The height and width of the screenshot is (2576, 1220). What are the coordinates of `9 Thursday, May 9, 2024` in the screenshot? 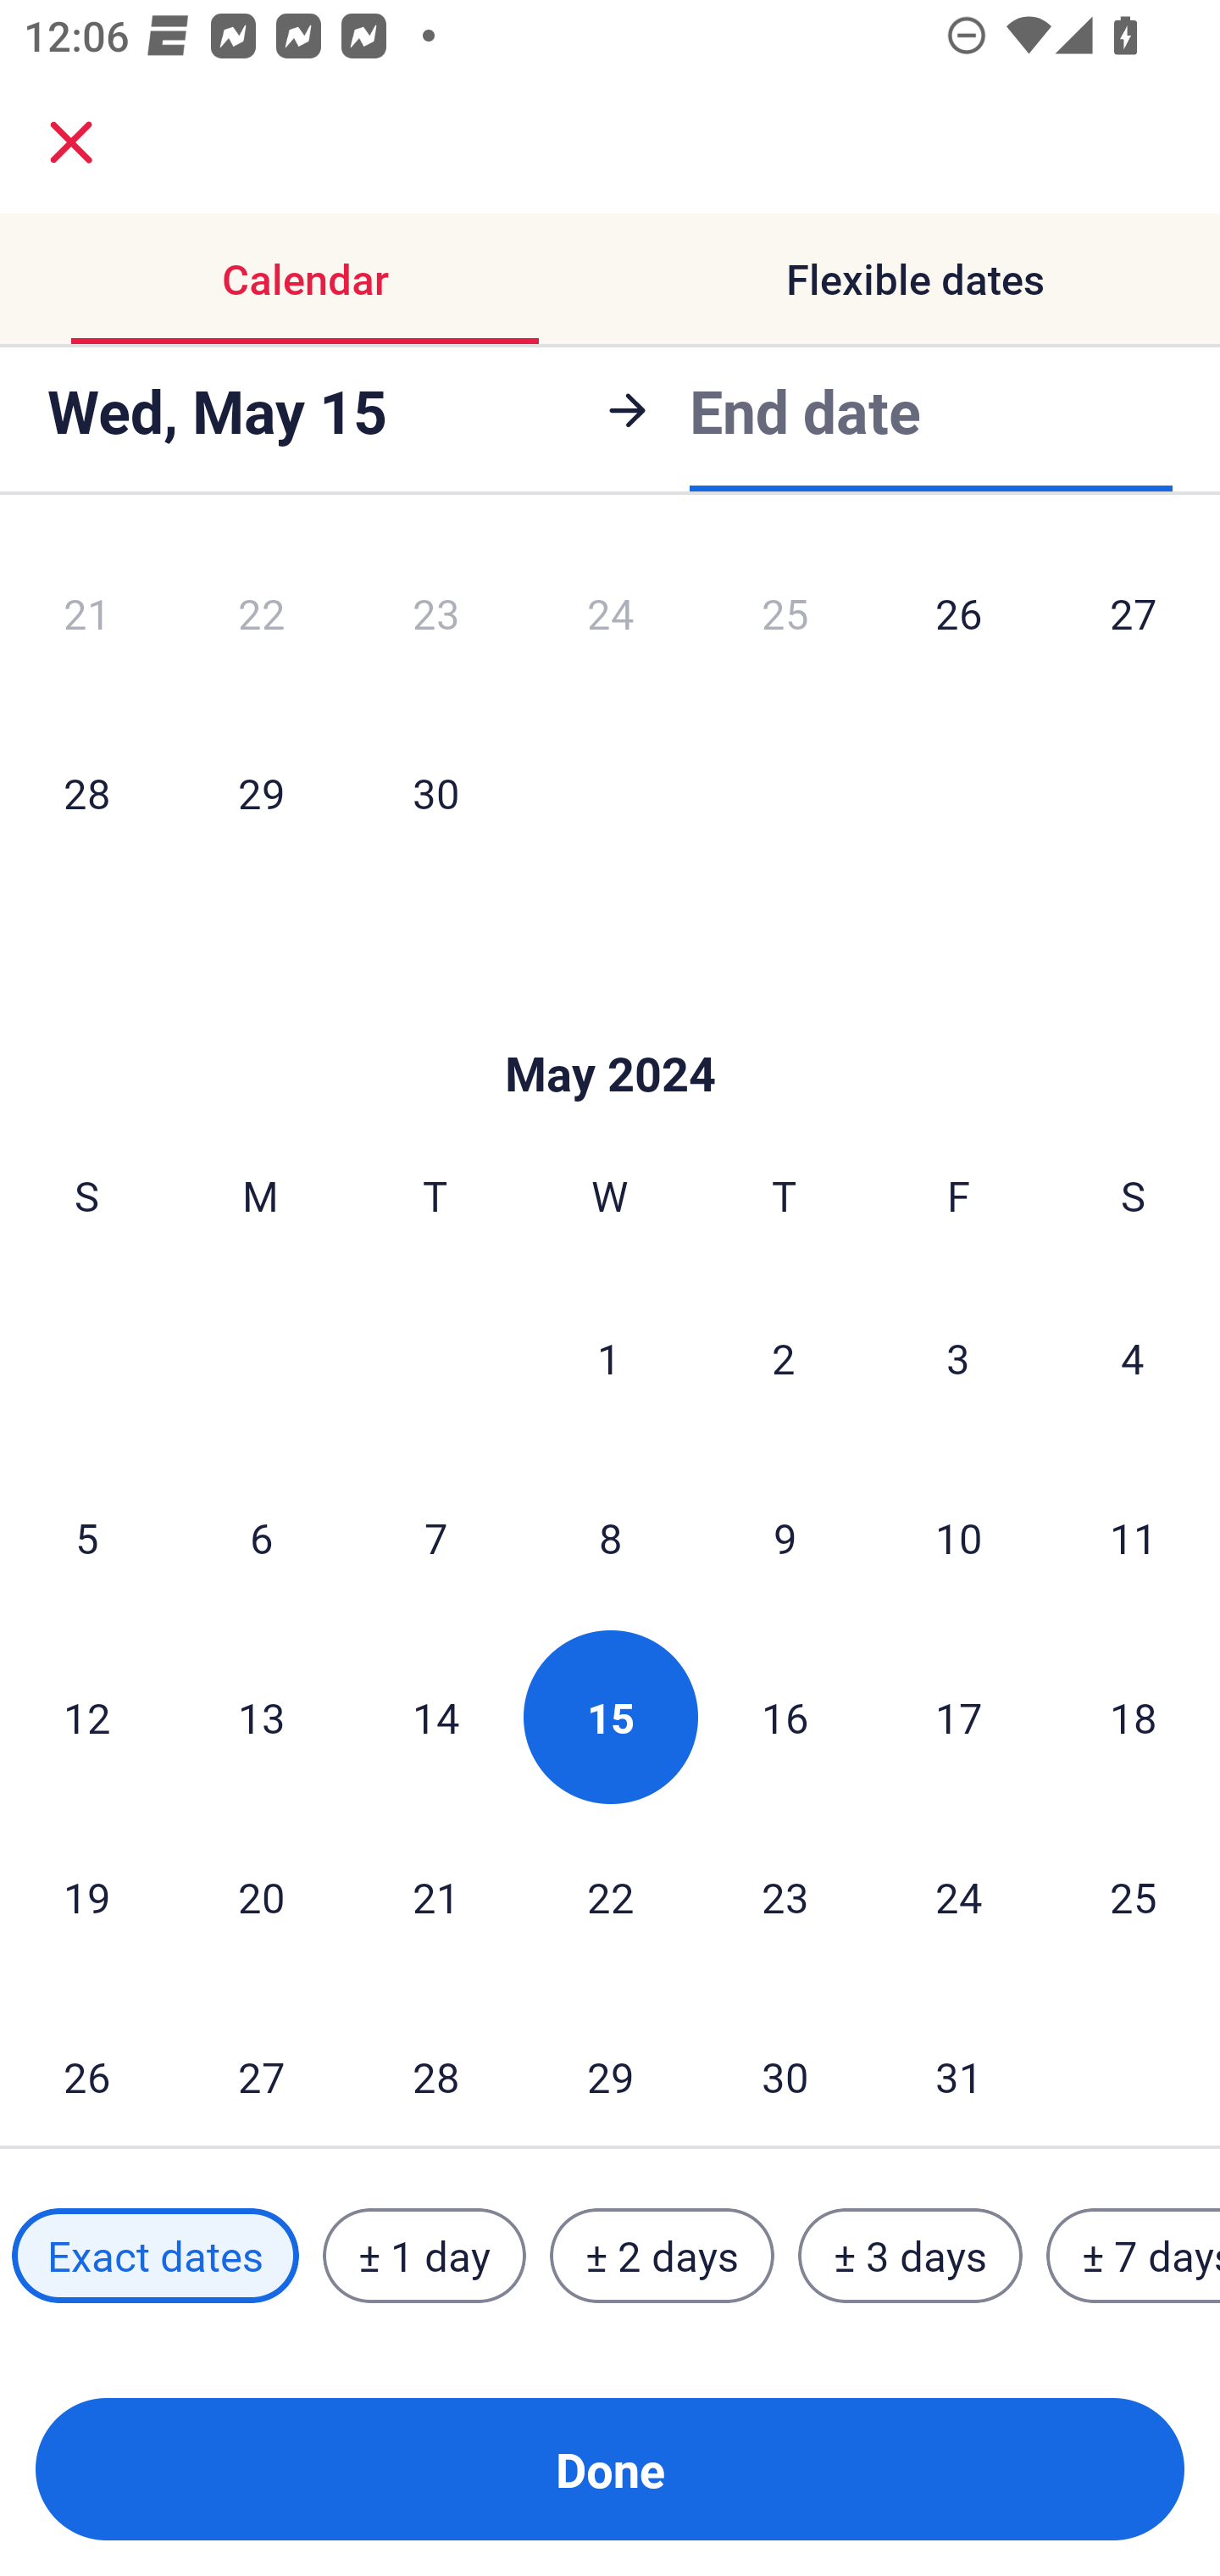 It's located at (785, 1537).